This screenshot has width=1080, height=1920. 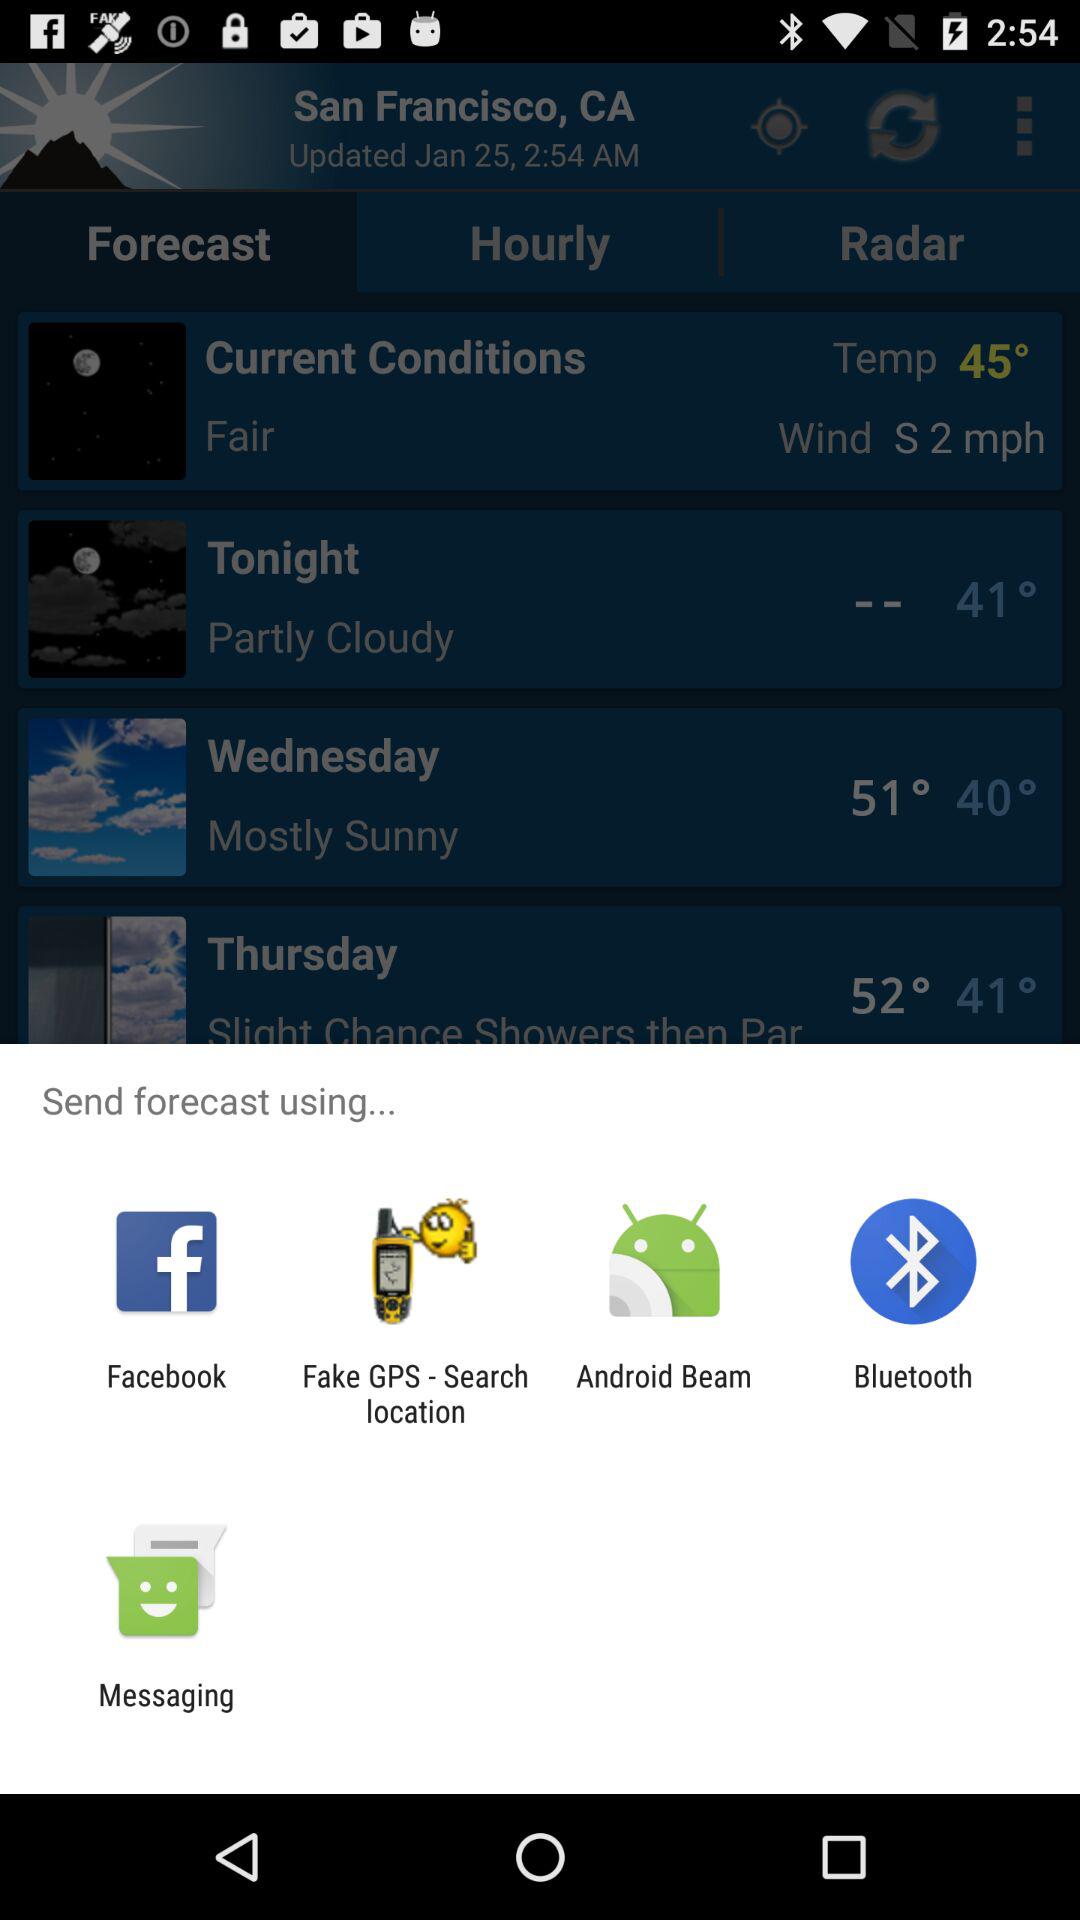 What do you see at coordinates (415, 1393) in the screenshot?
I see `turn off fake gps search icon` at bounding box center [415, 1393].